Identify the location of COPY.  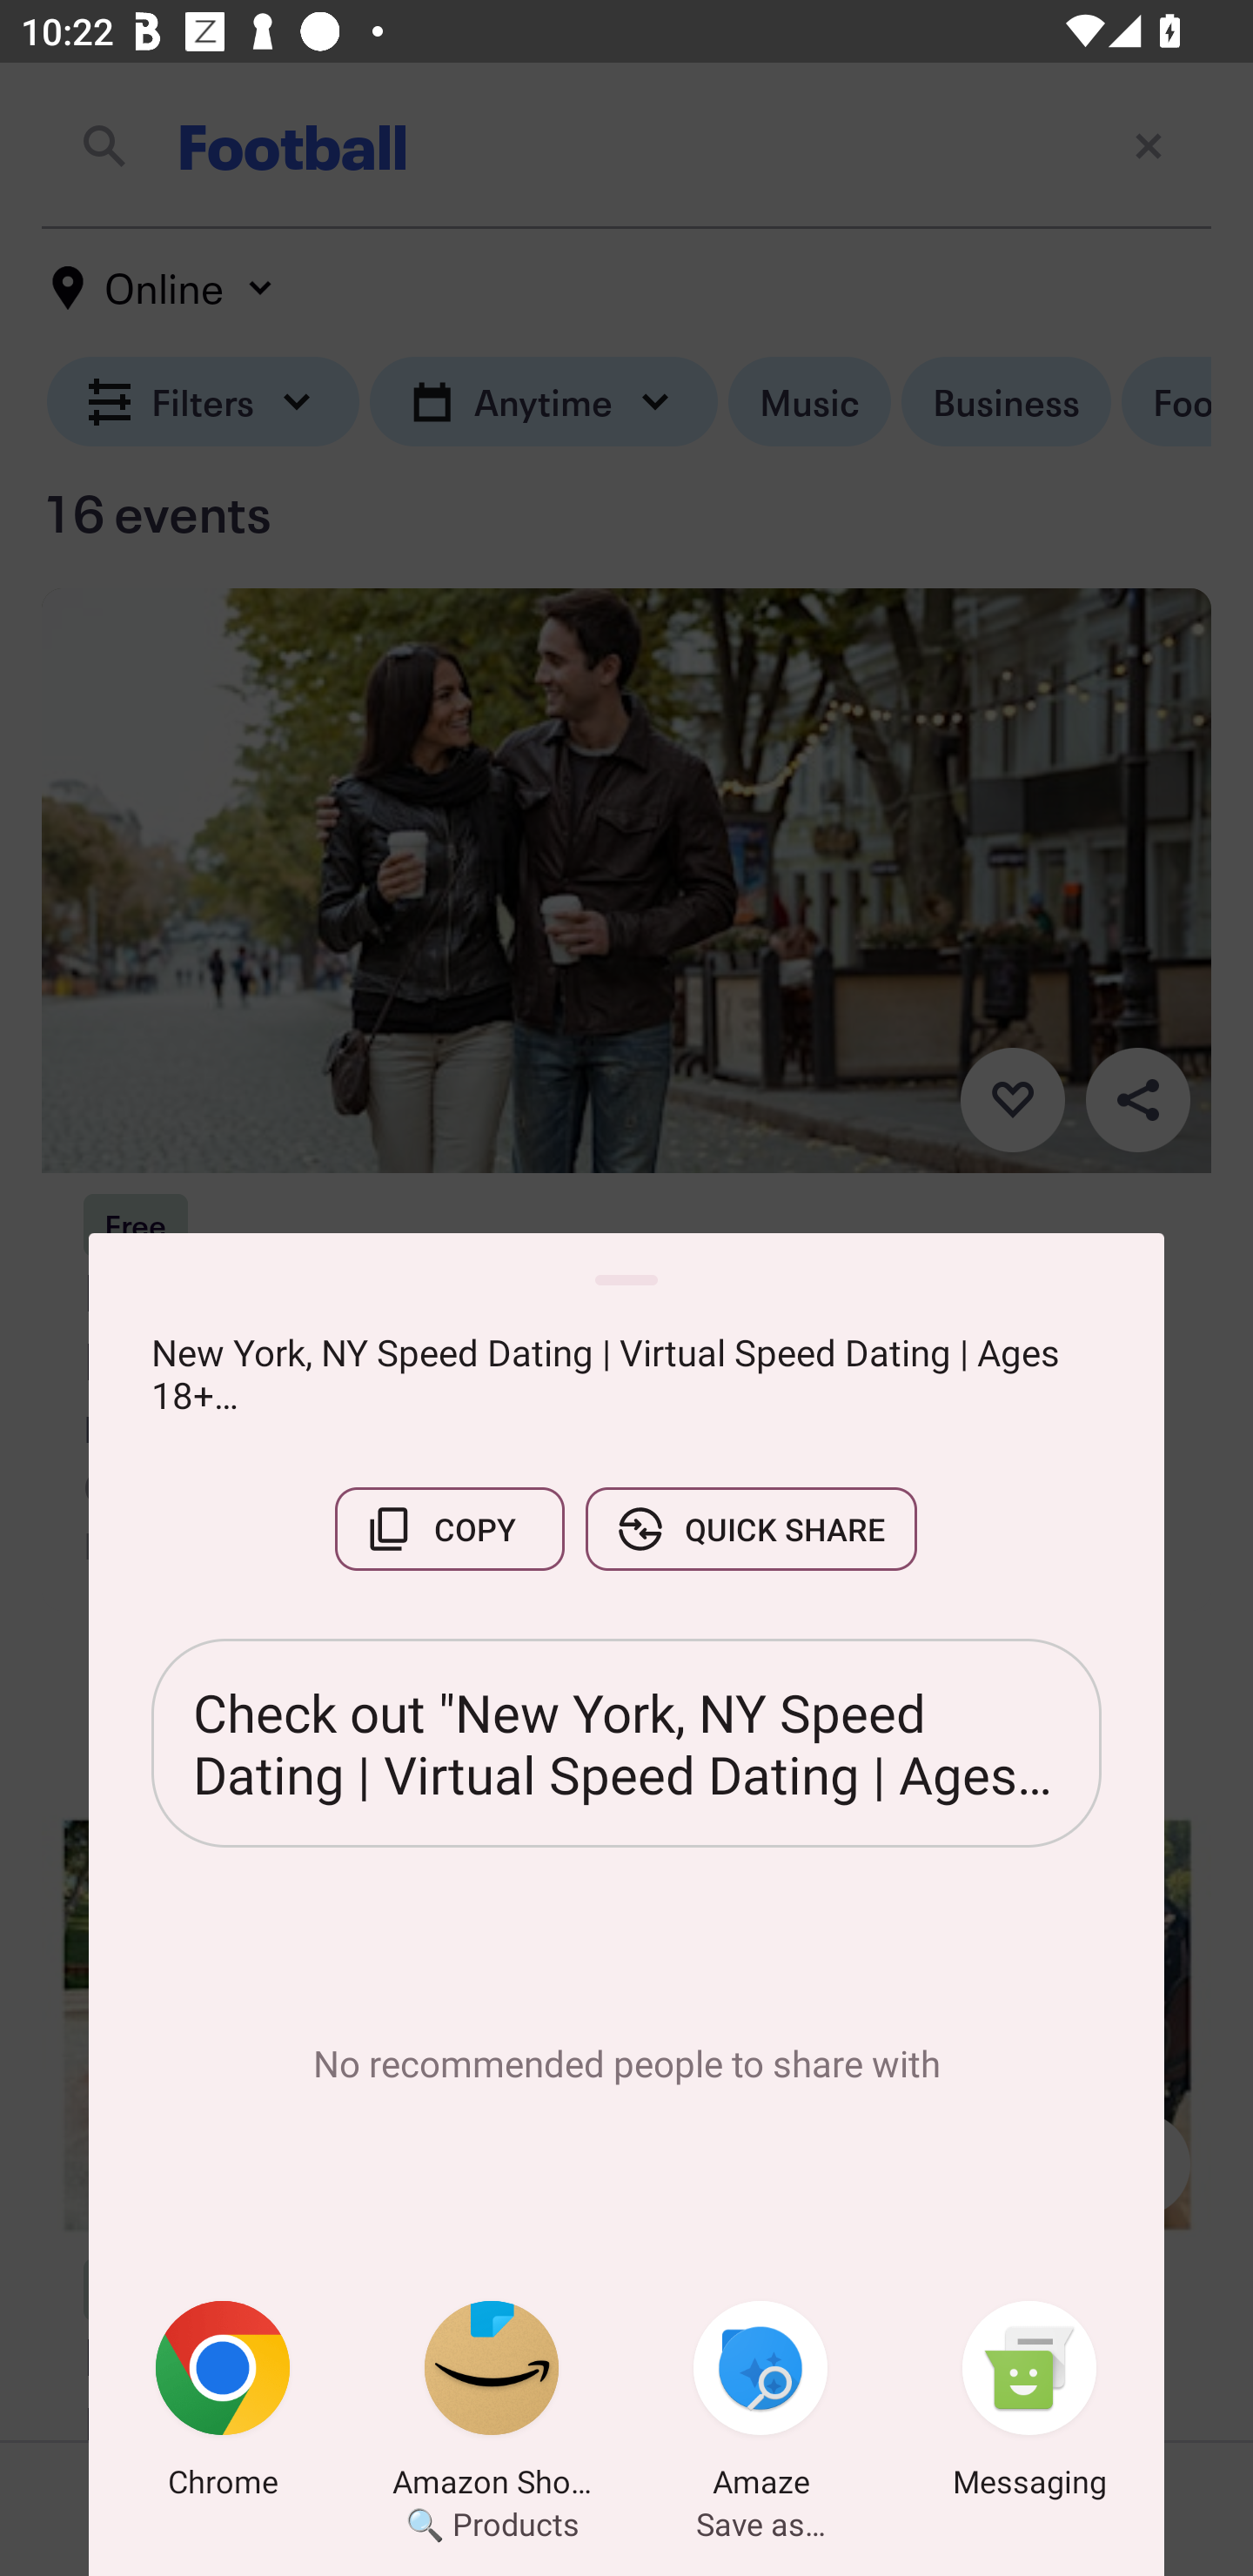
(449, 1528).